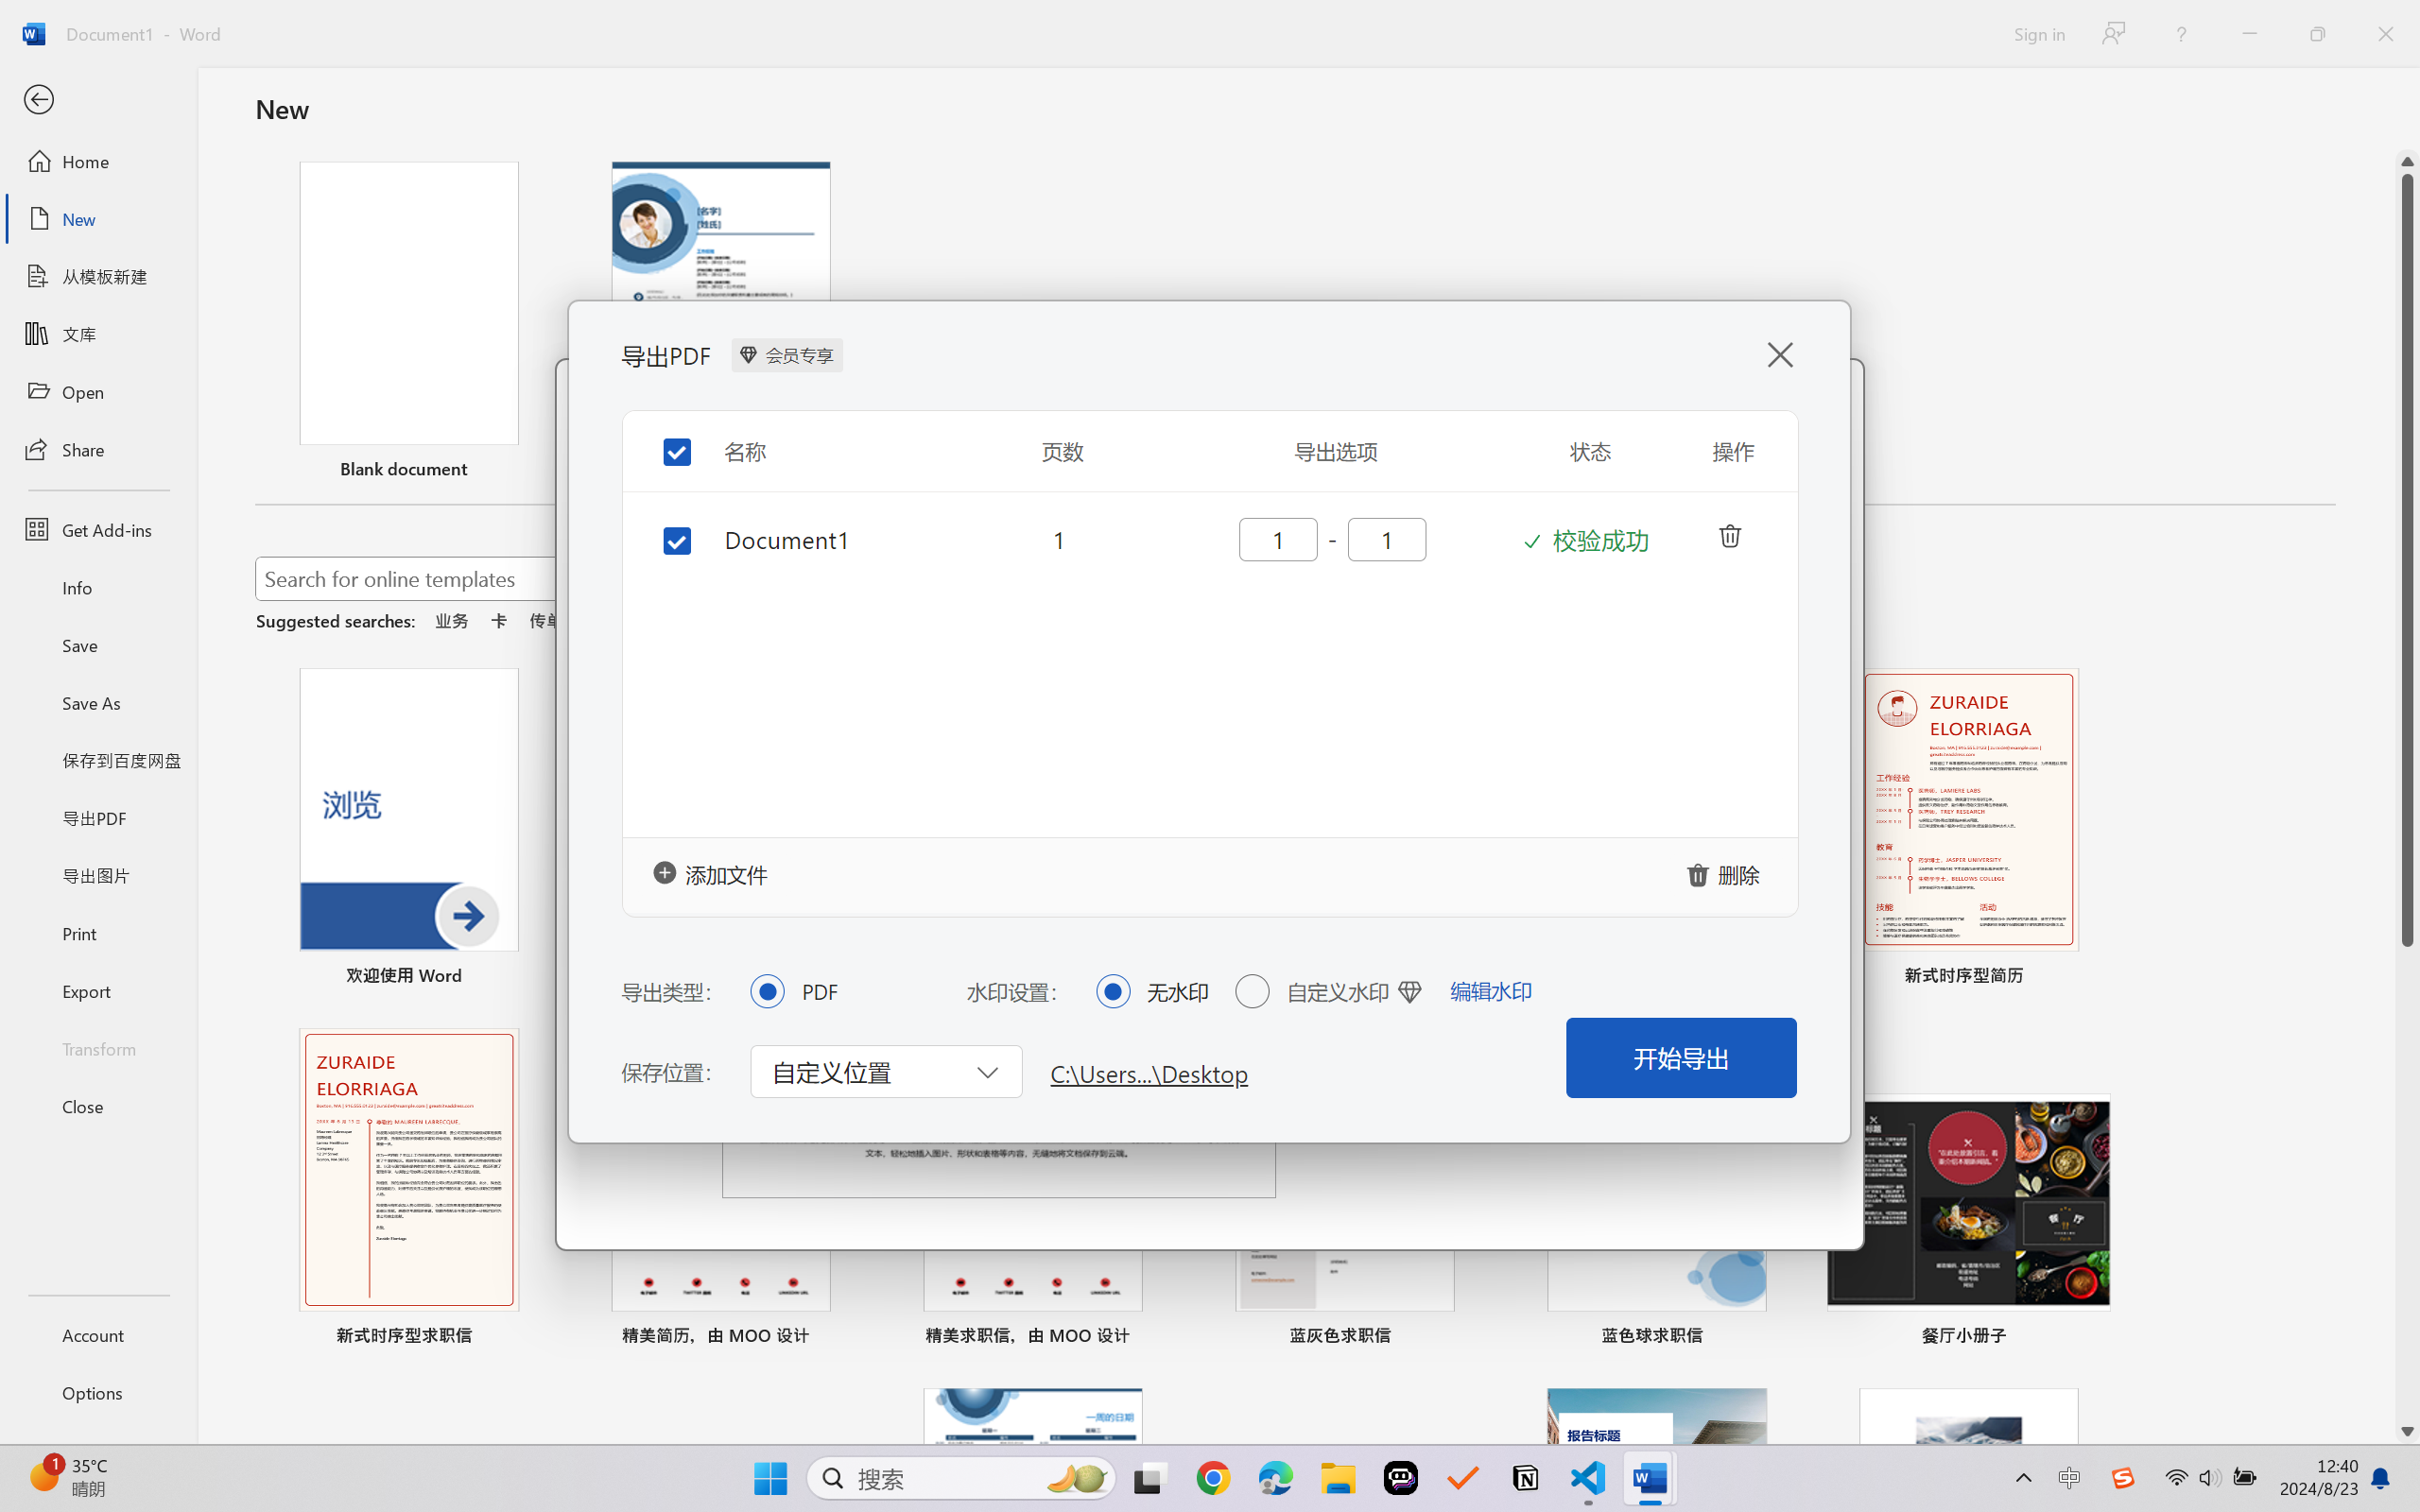  Describe the element at coordinates (1274, 1478) in the screenshot. I see `Microsoft Edge` at that location.